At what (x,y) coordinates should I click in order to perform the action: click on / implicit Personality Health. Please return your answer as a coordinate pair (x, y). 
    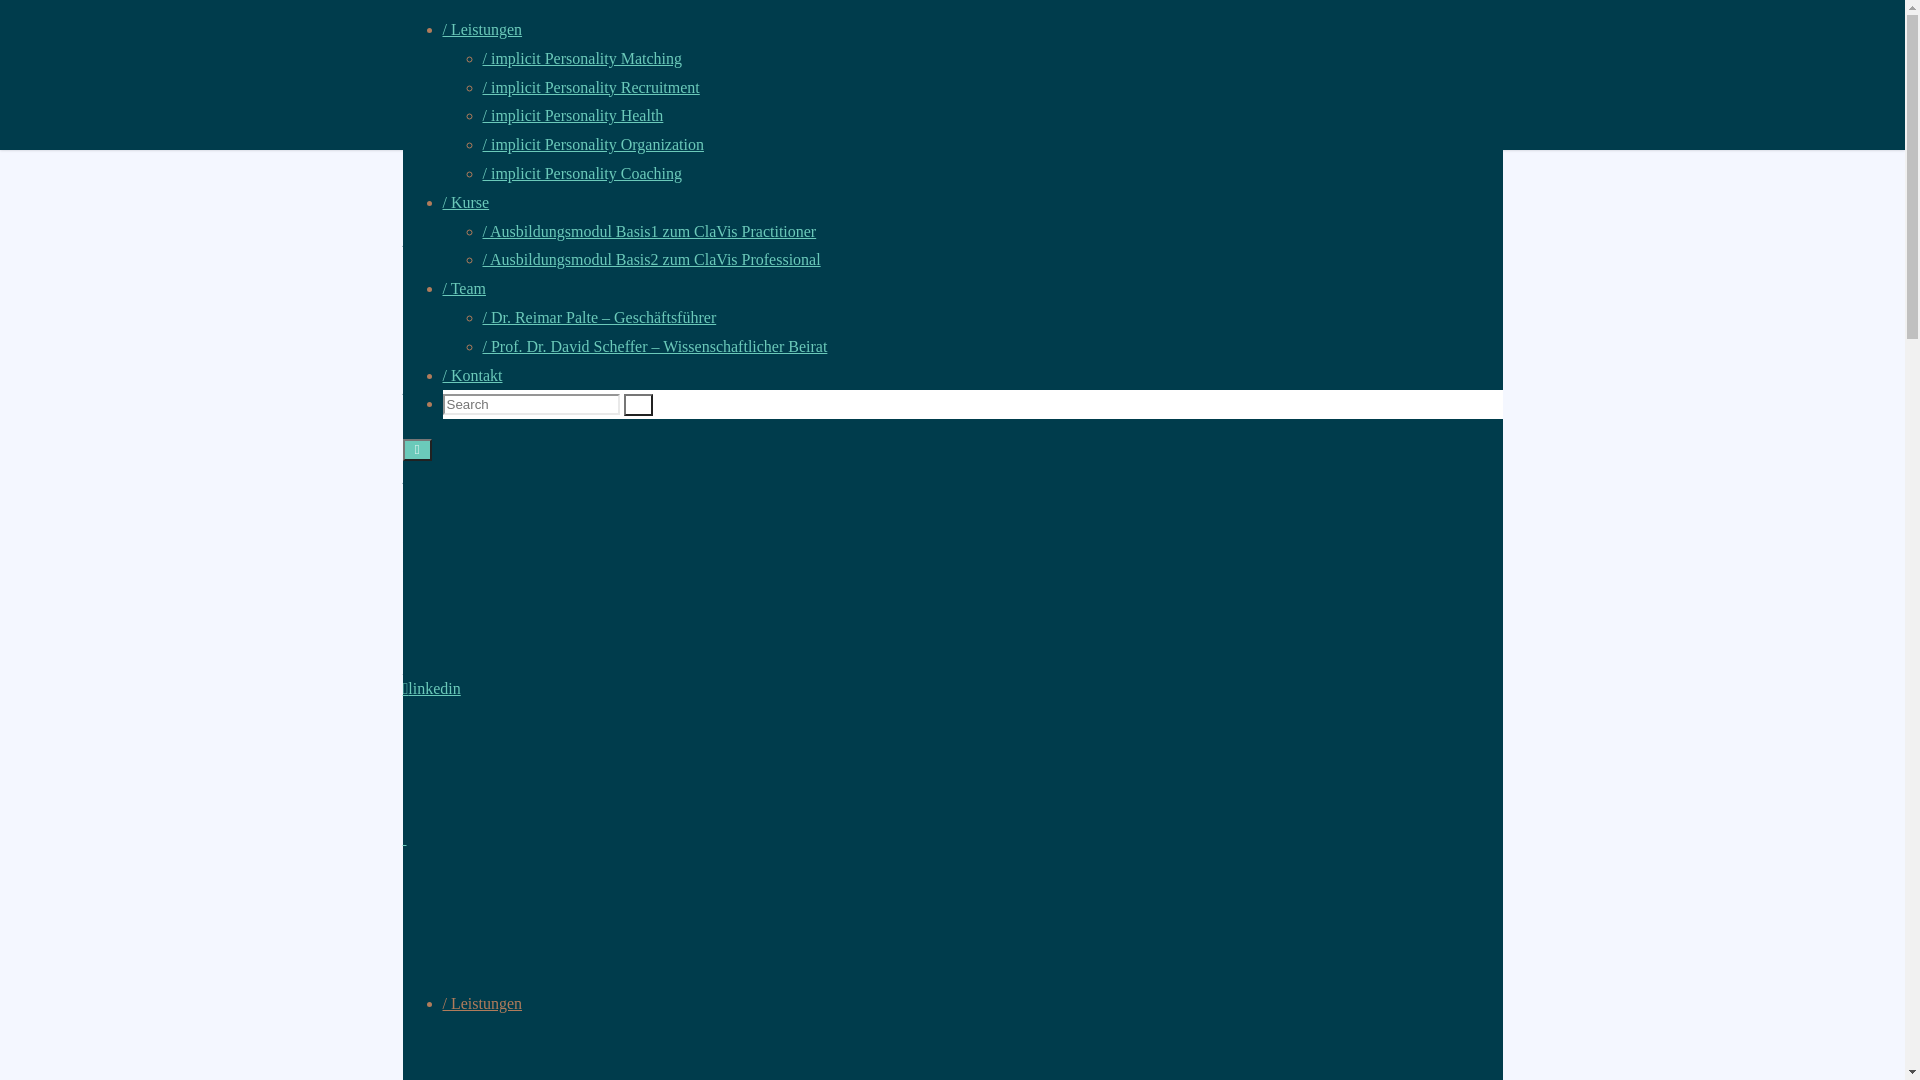
    Looking at the image, I should click on (500, 856).